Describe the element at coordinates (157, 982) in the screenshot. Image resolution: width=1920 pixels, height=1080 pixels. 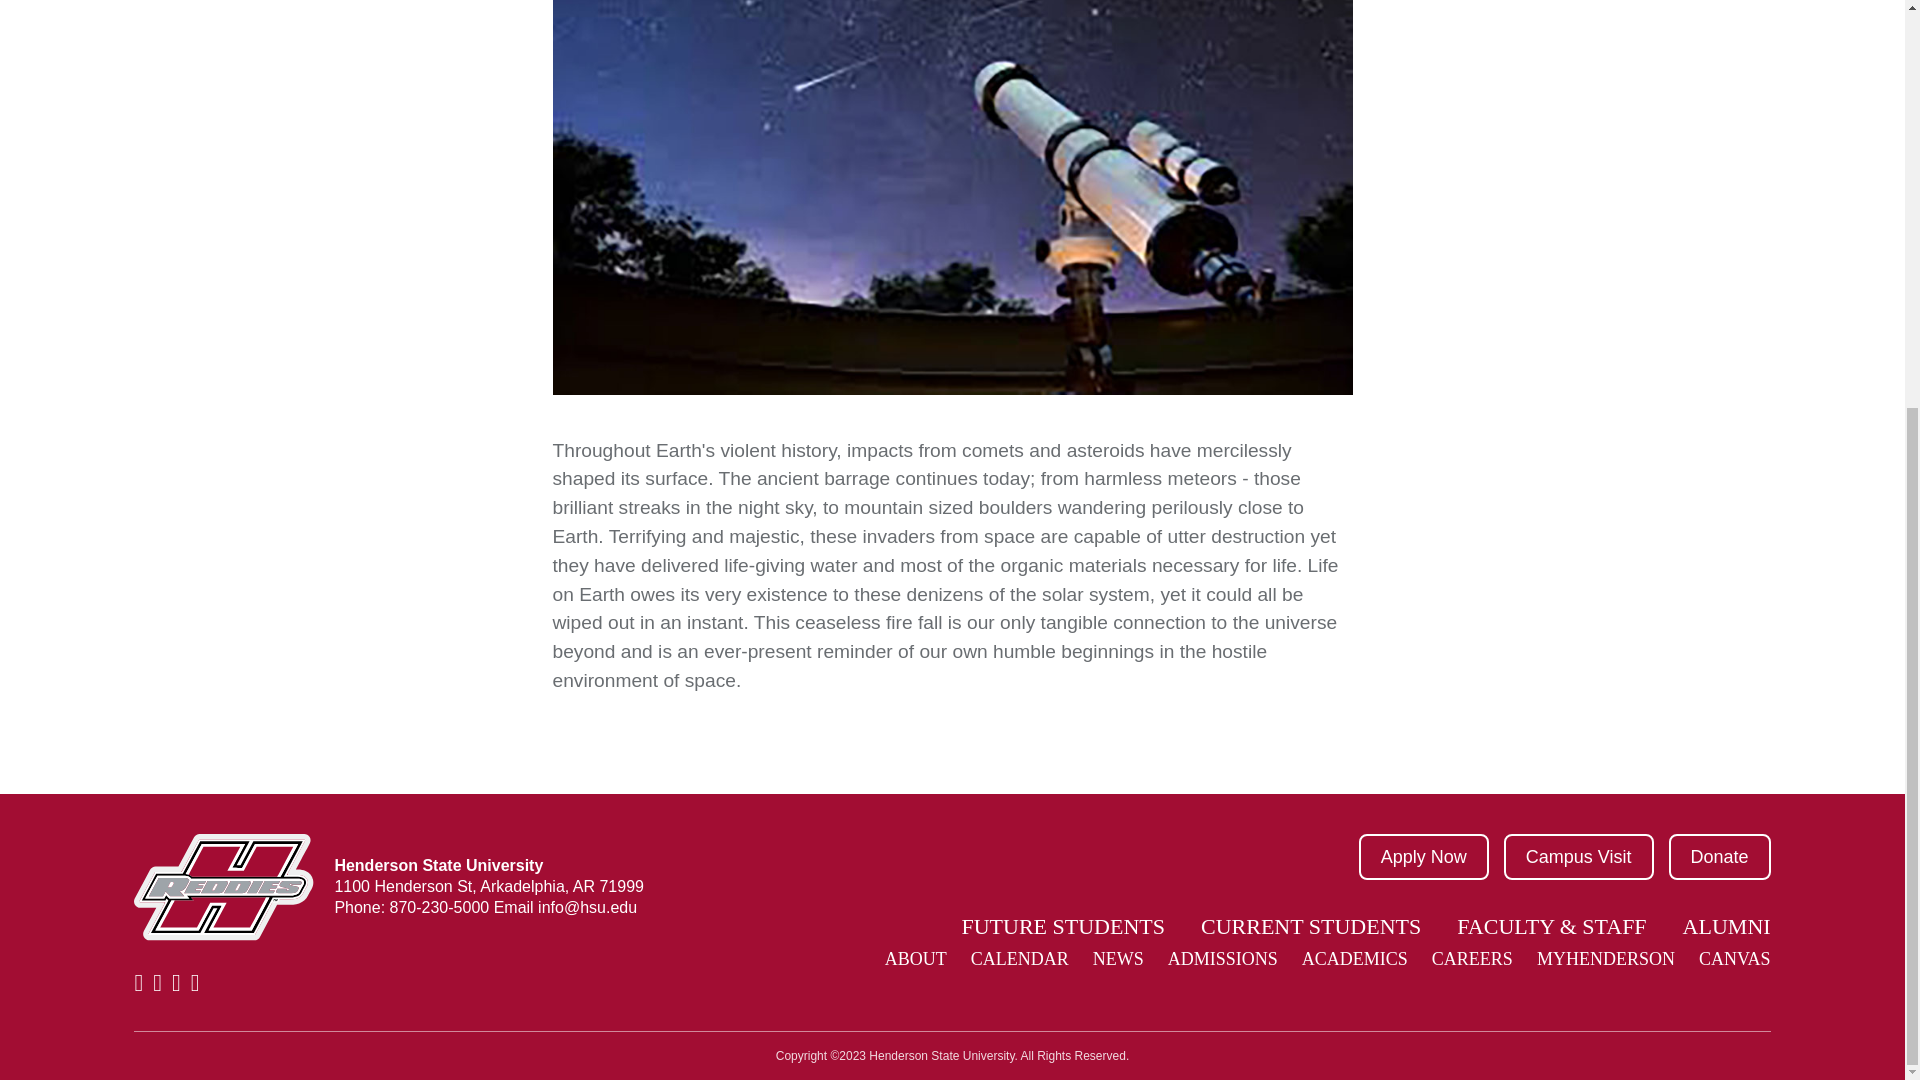
I see `Twitter` at that location.